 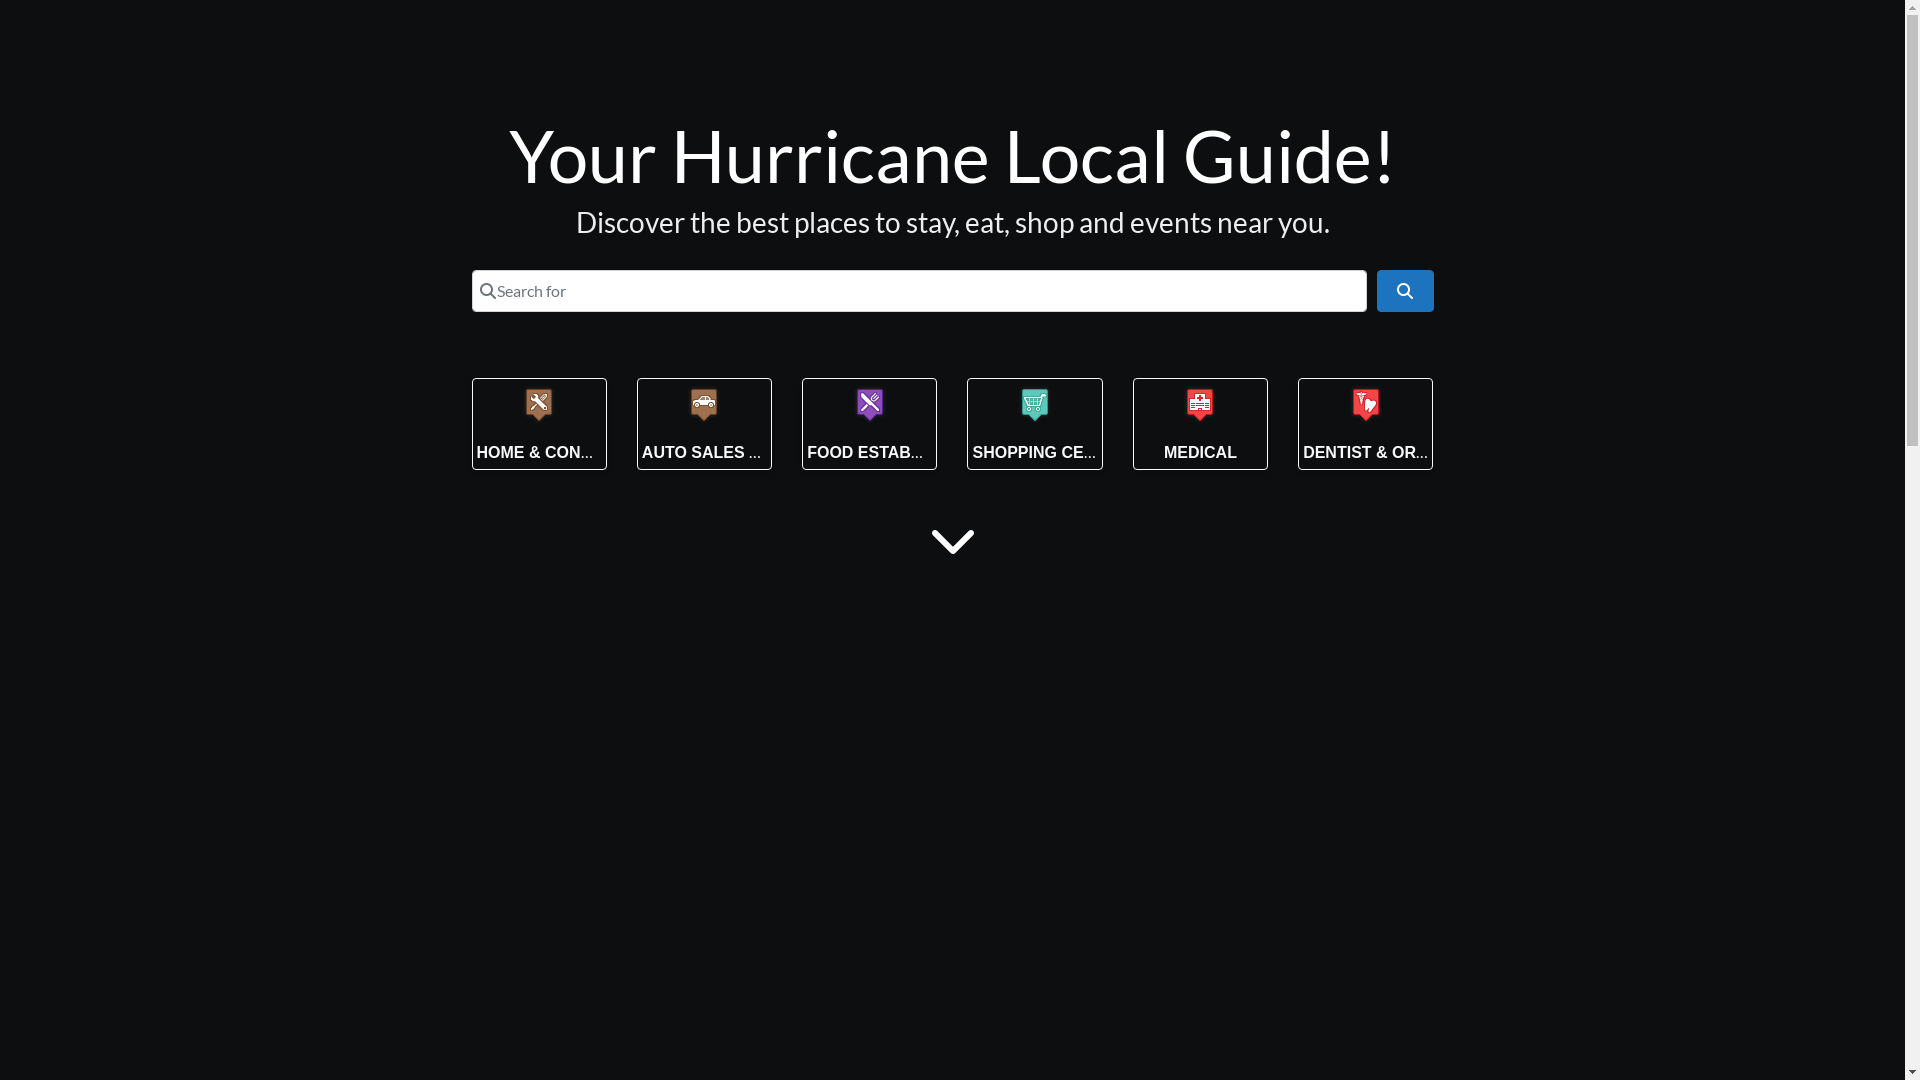 What do you see at coordinates (1412, 452) in the screenshot?
I see `DENTIST & ORTHODONTIST` at bounding box center [1412, 452].